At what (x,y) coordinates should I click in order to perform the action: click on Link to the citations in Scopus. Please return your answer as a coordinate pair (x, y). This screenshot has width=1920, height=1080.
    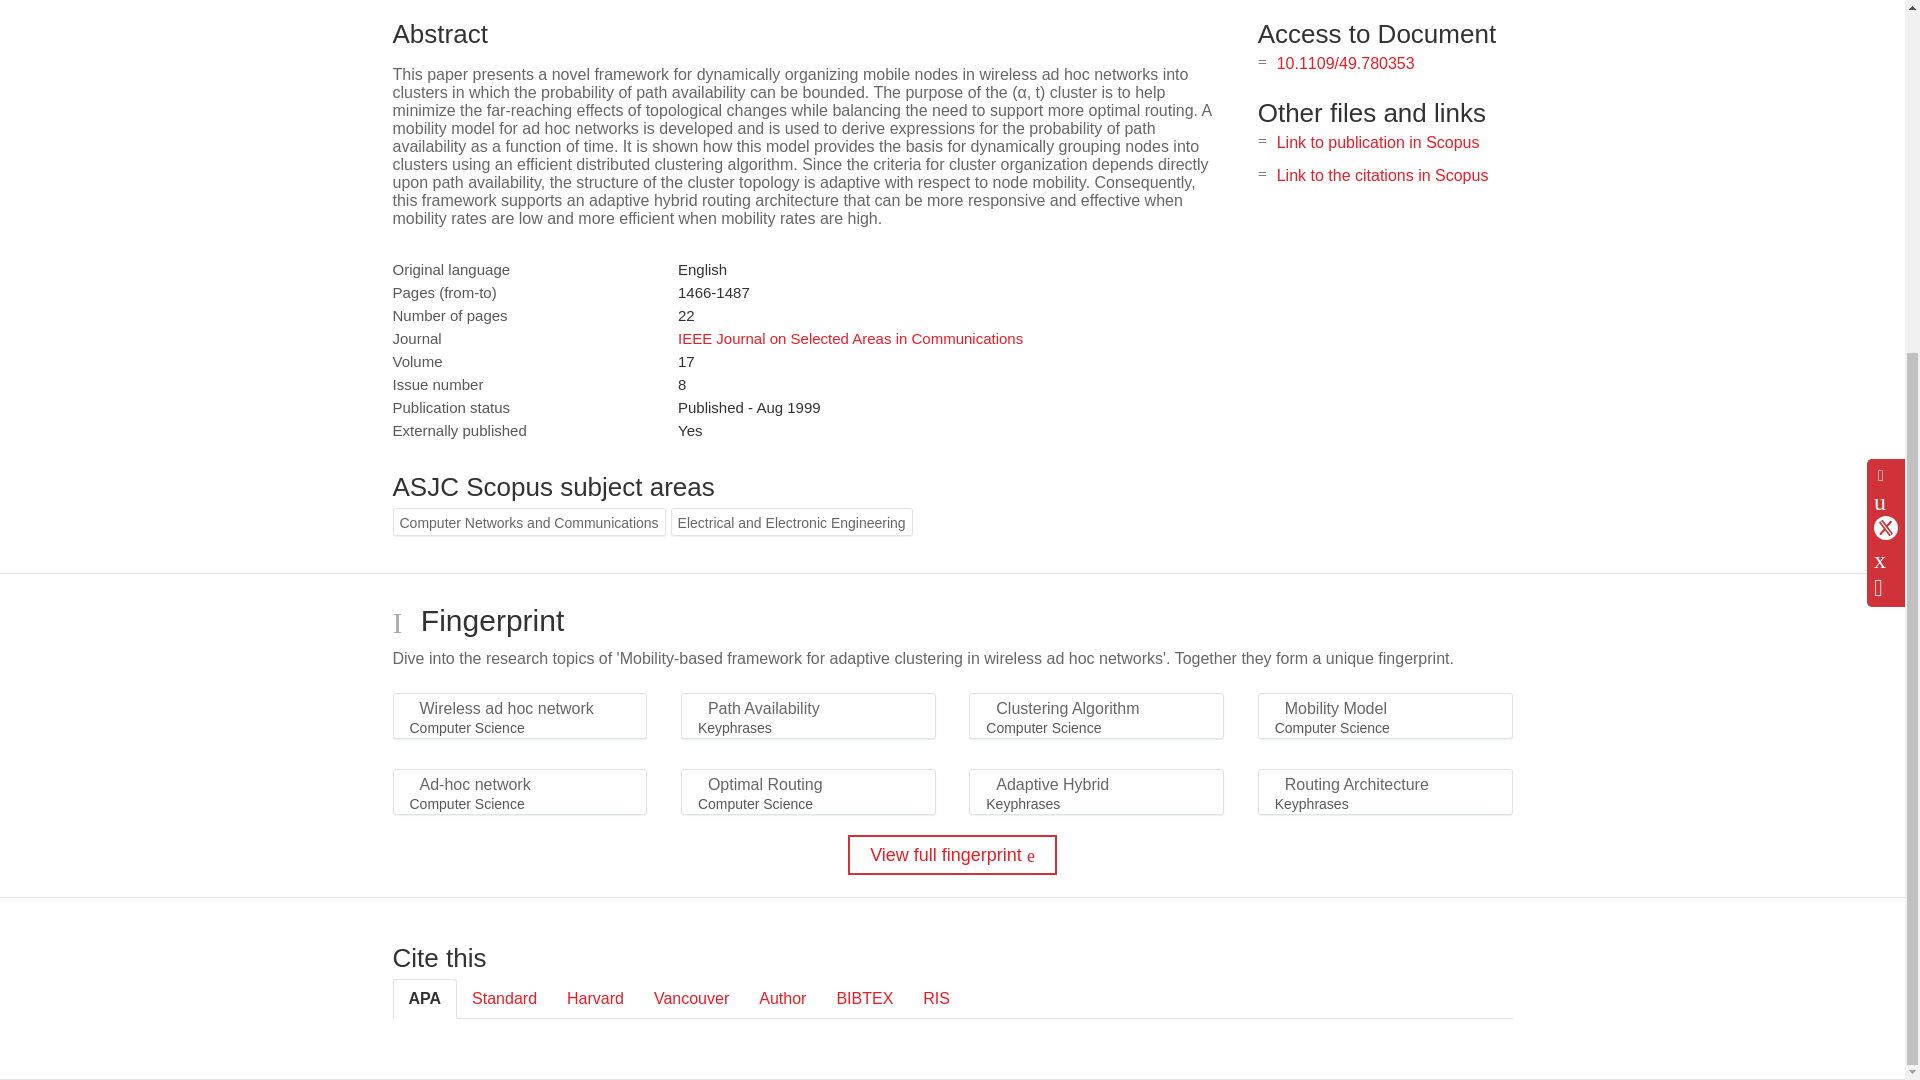
    Looking at the image, I should click on (1382, 175).